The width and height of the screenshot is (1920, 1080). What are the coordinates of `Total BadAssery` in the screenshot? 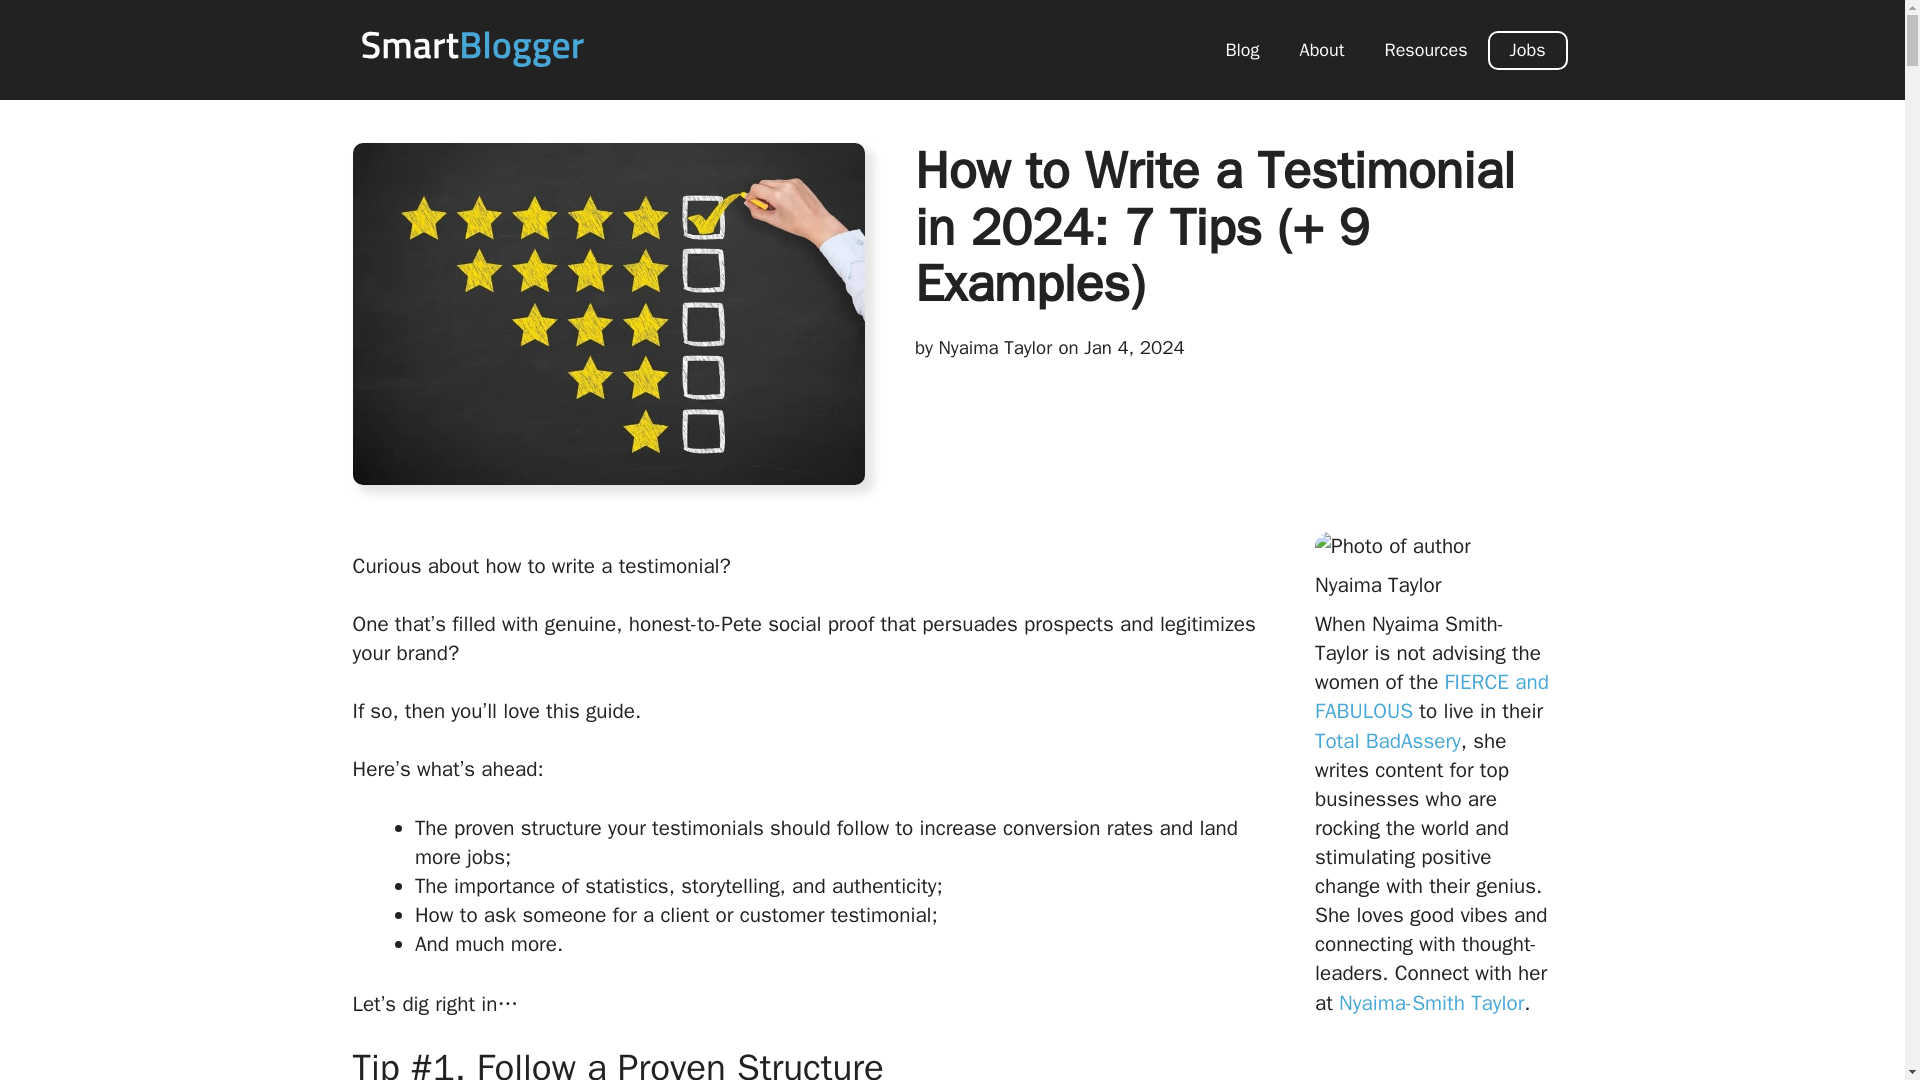 It's located at (1388, 740).